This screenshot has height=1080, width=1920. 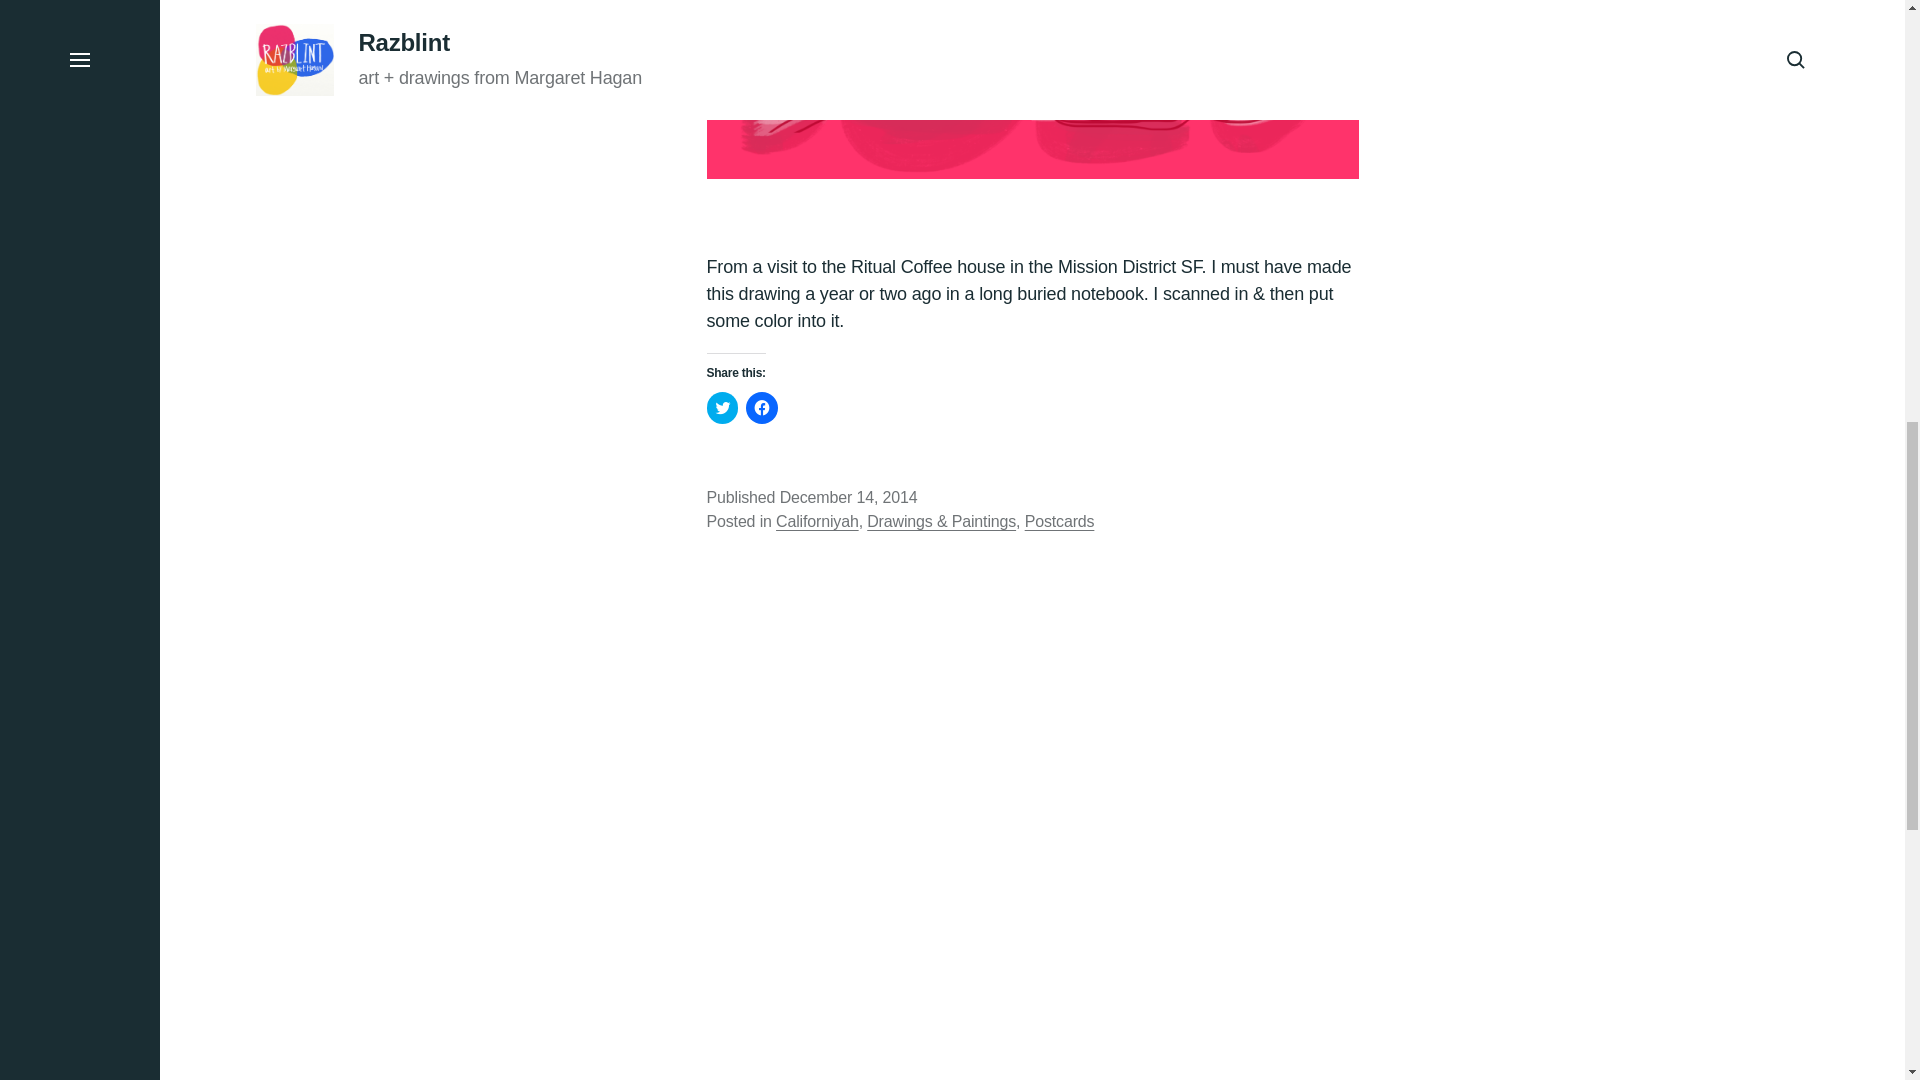 What do you see at coordinates (762, 408) in the screenshot?
I see `Click to share on Facebook` at bounding box center [762, 408].